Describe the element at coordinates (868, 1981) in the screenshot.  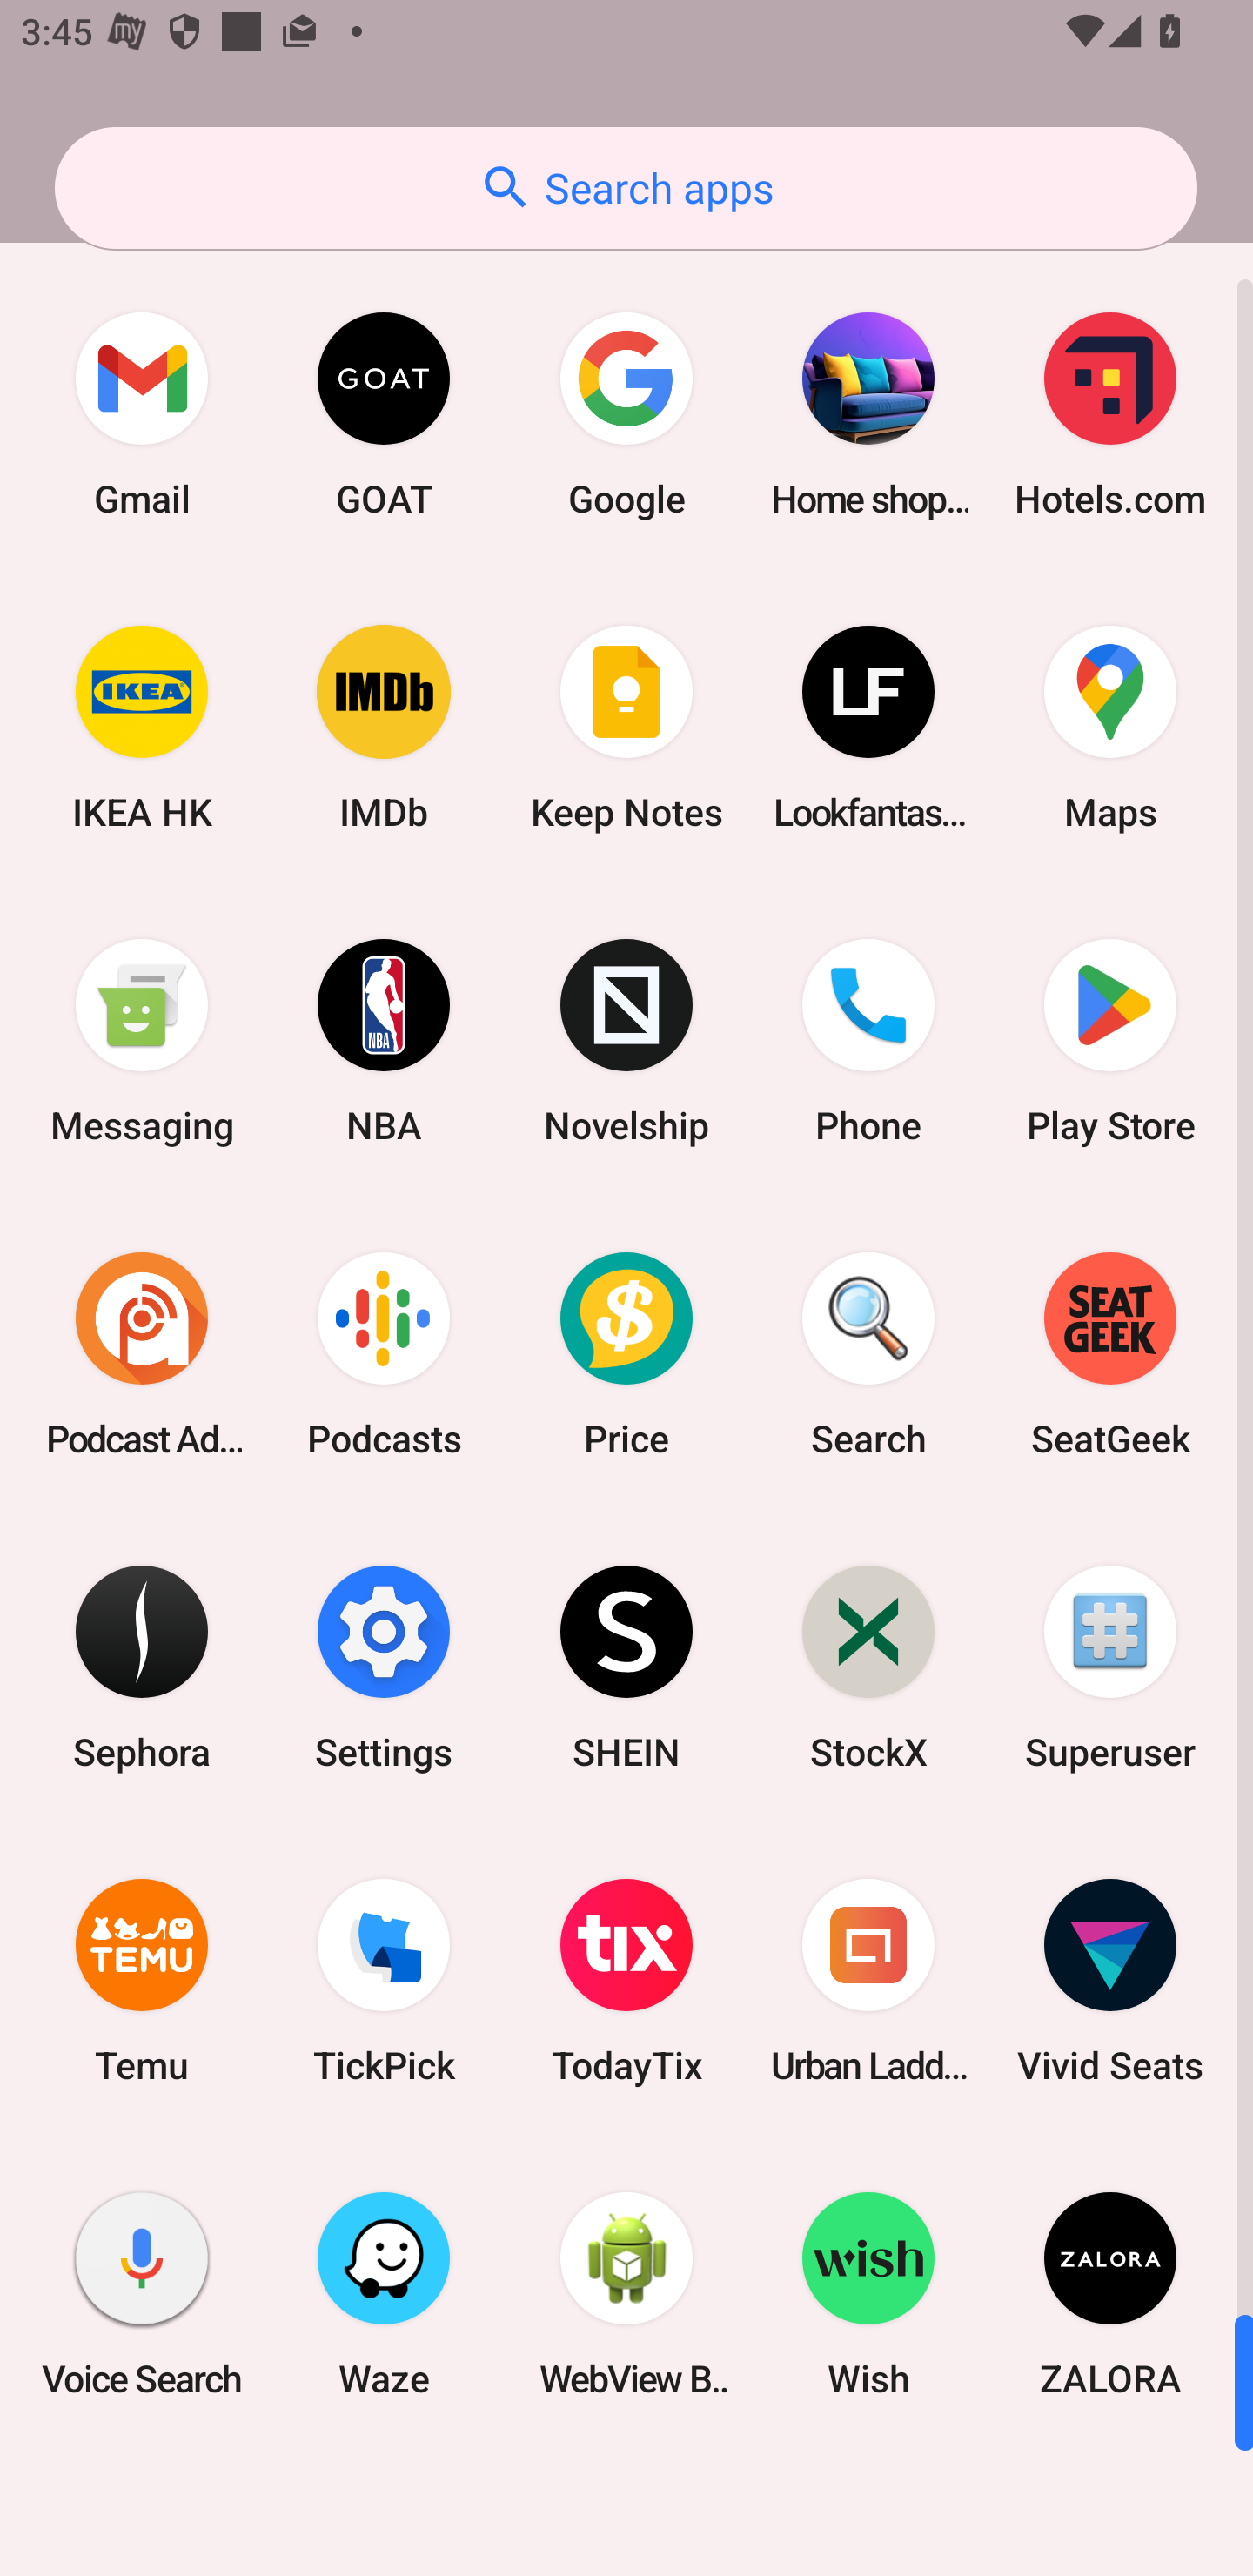
I see `Urban Ladder` at that location.